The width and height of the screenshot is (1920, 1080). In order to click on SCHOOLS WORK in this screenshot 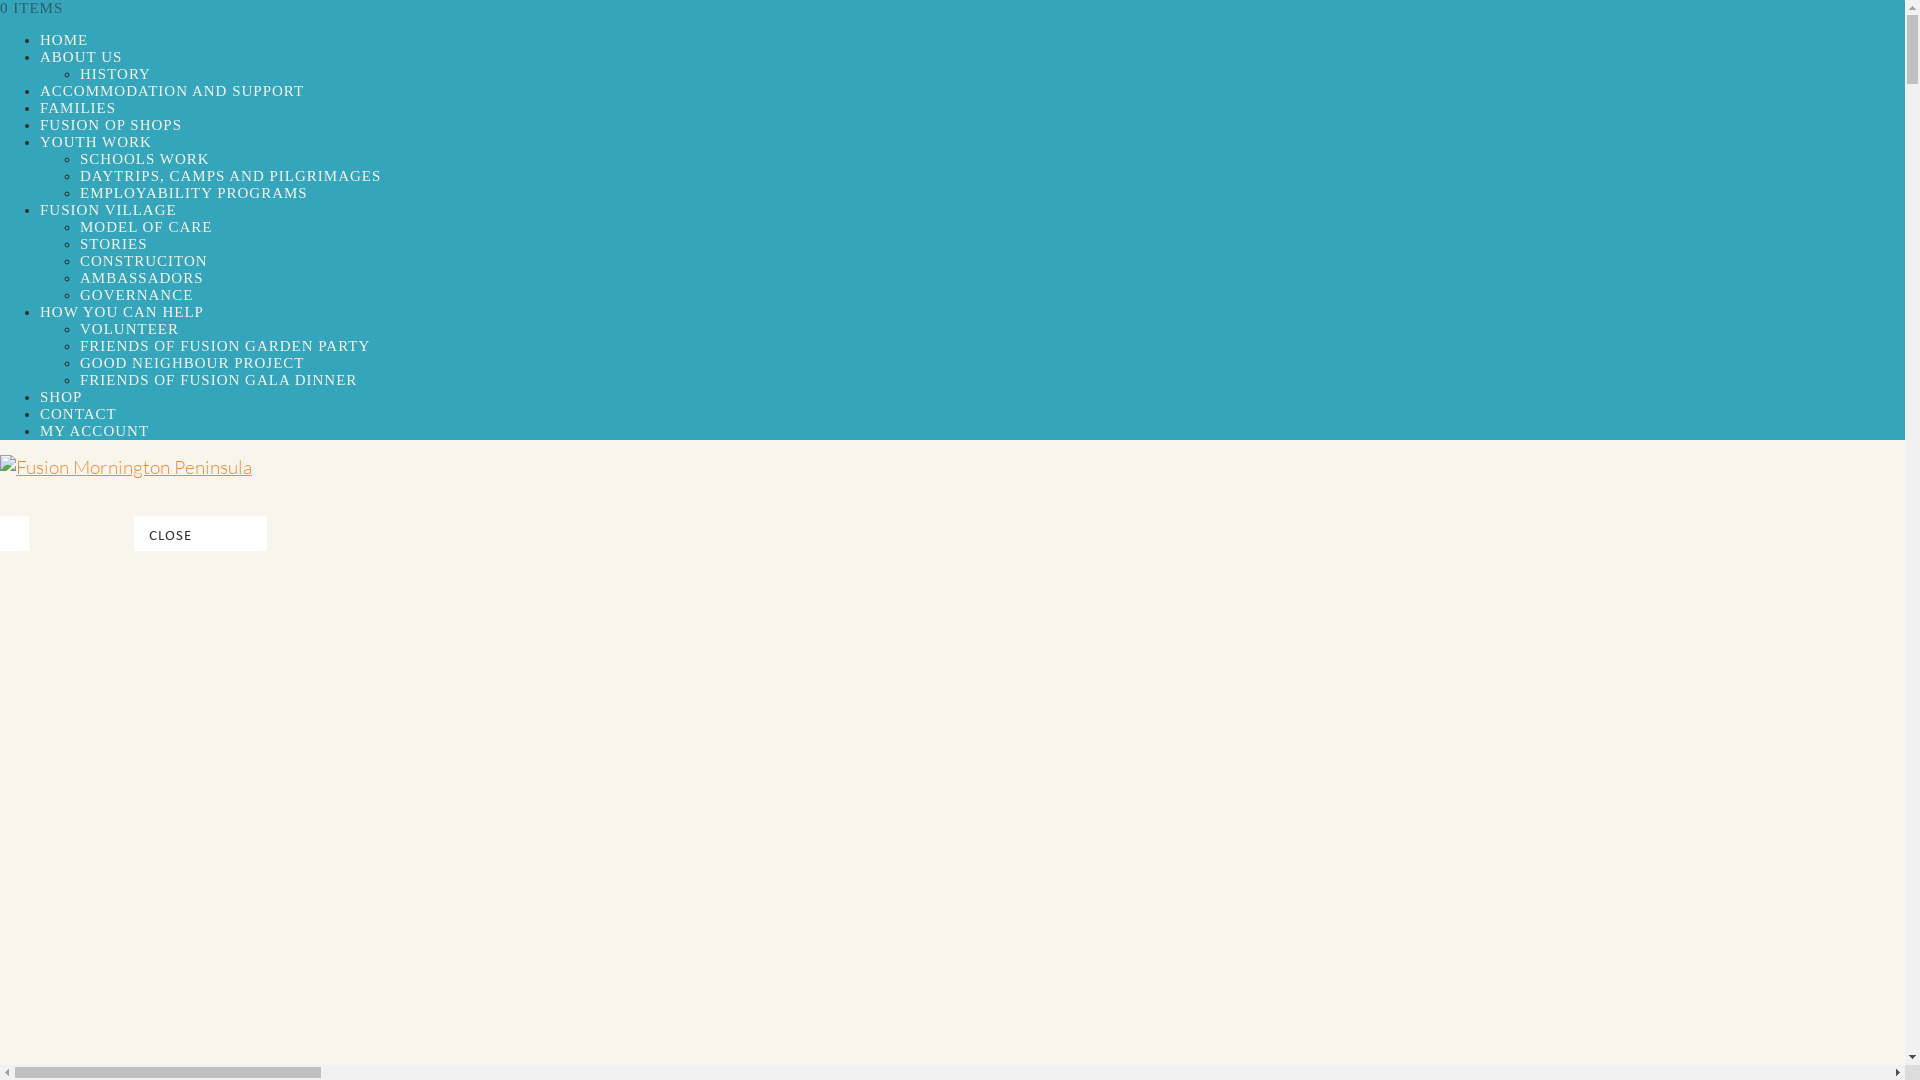, I will do `click(145, 159)`.